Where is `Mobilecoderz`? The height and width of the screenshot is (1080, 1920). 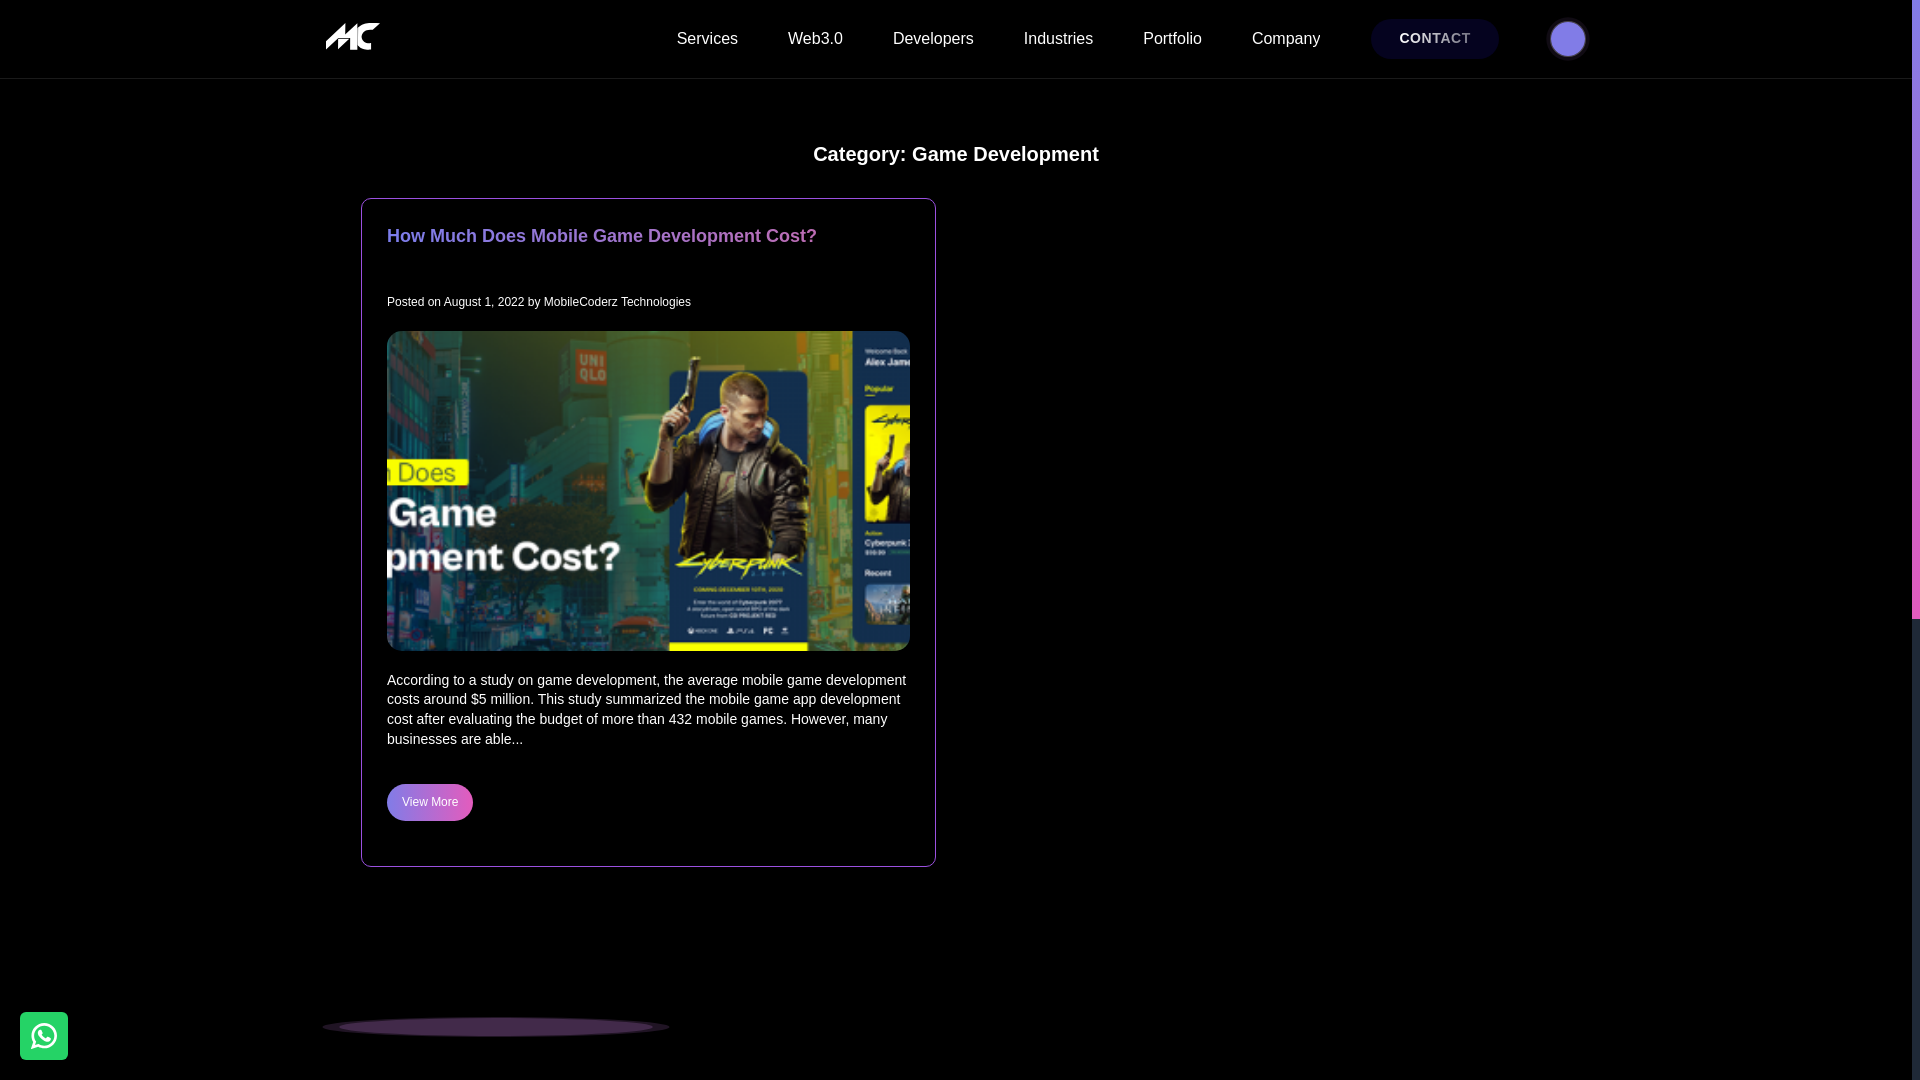 Mobilecoderz is located at coordinates (356, 38).